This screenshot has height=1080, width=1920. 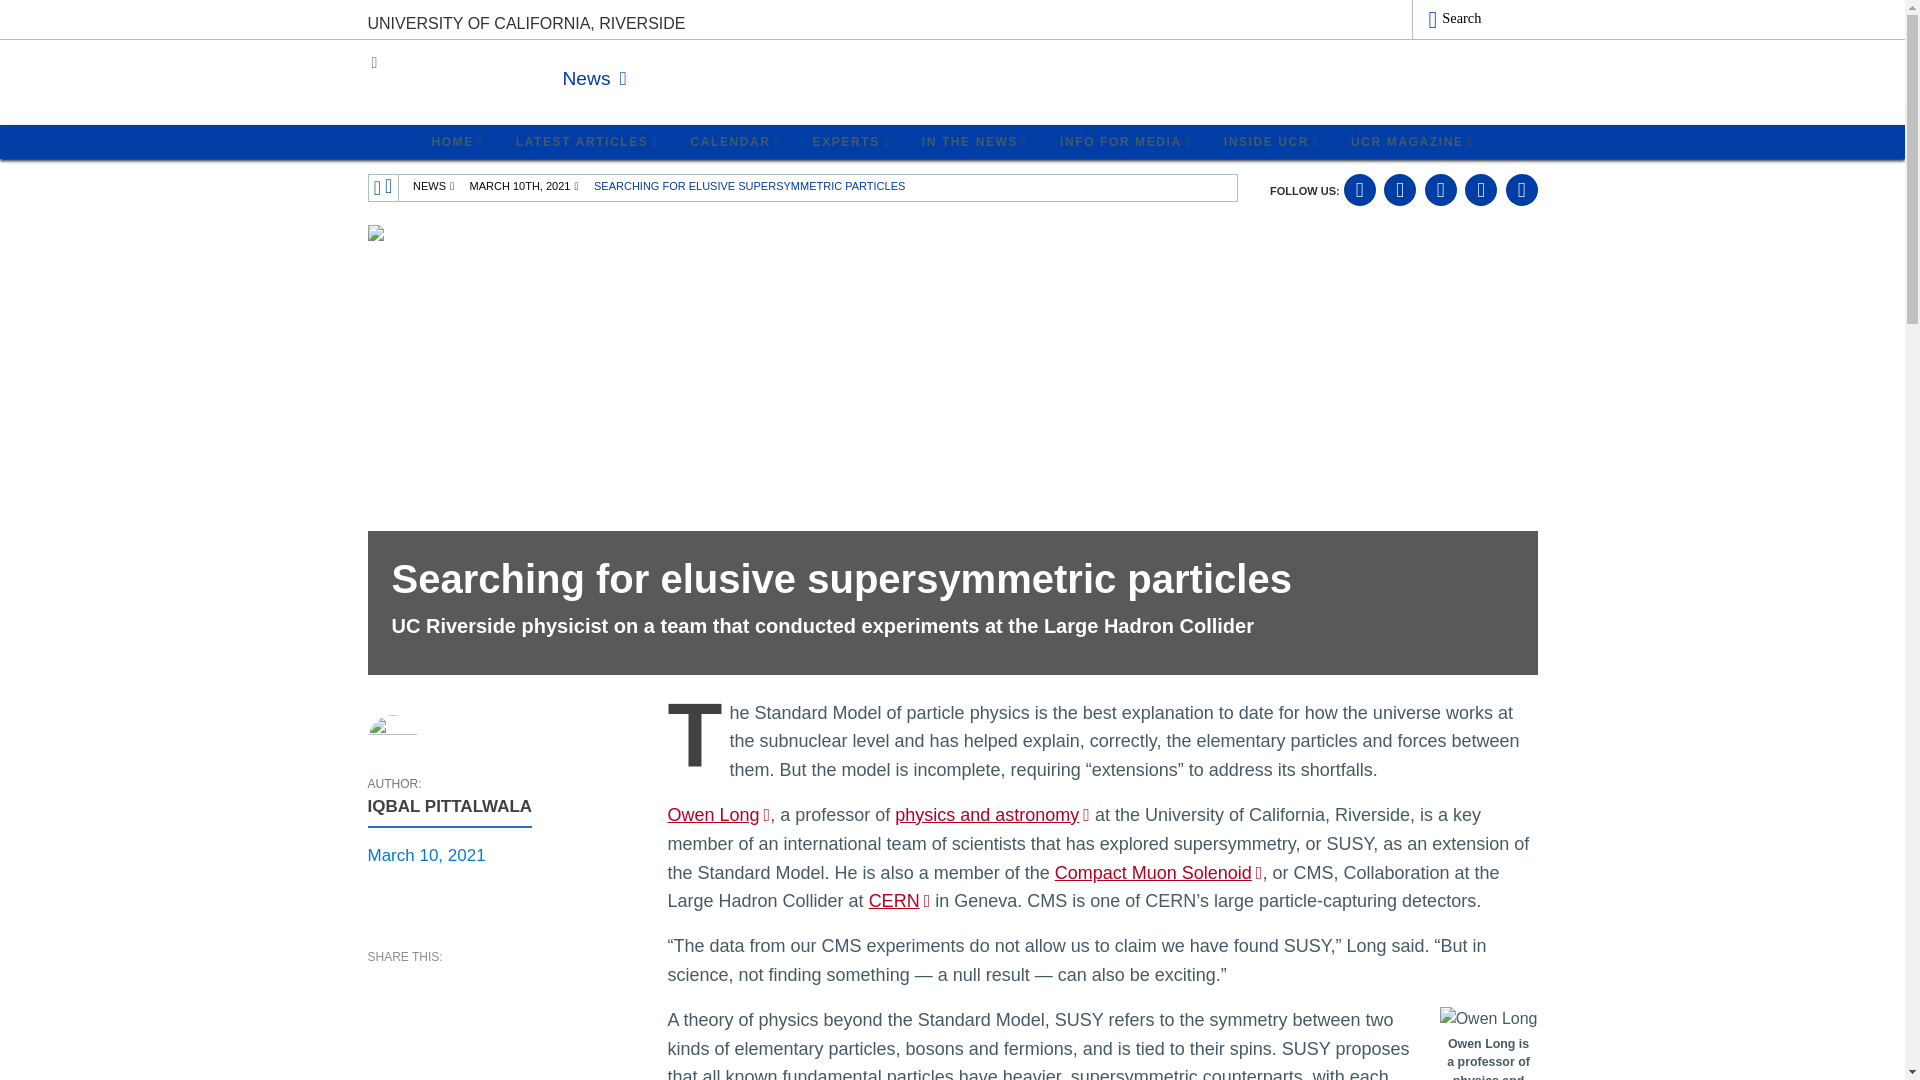 What do you see at coordinates (1412, 142) in the screenshot?
I see `UCR Magazine` at bounding box center [1412, 142].